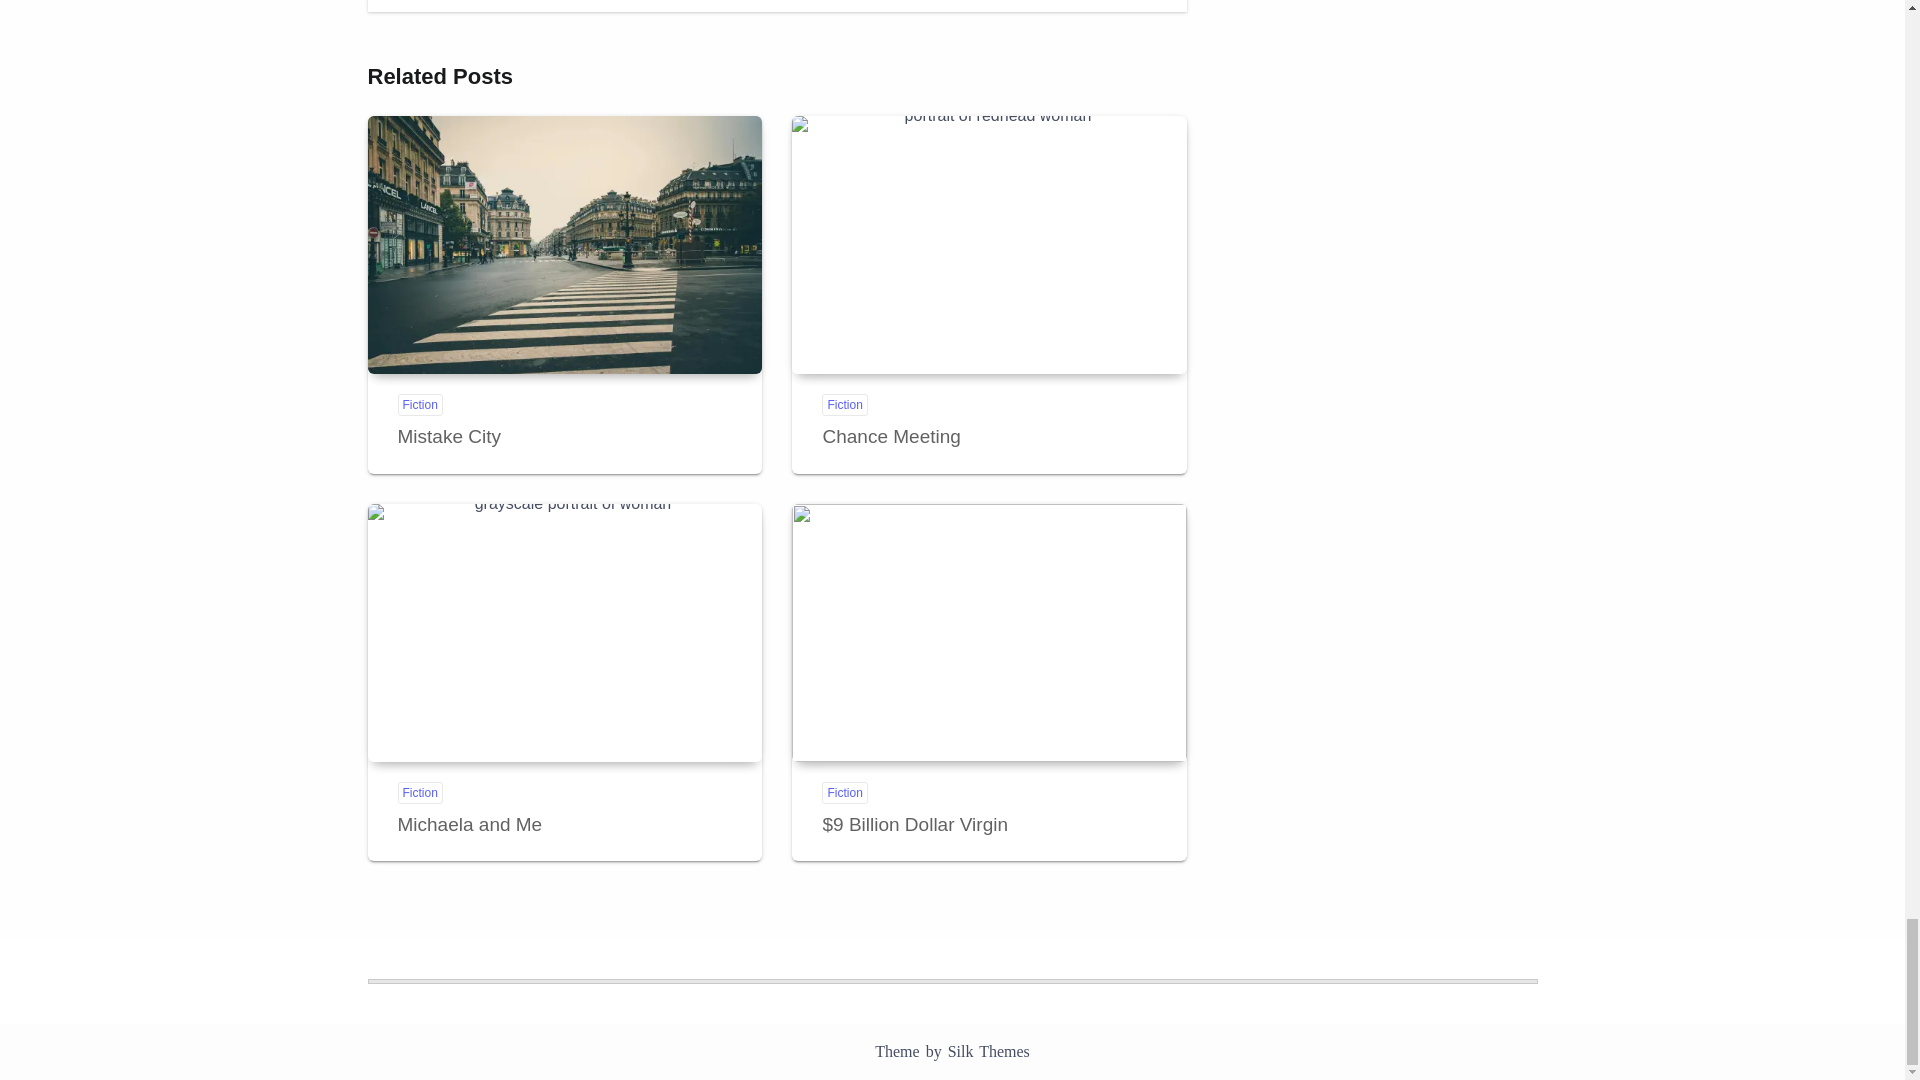 The width and height of the screenshot is (1920, 1080). I want to click on Mistake City, so click(565, 244).